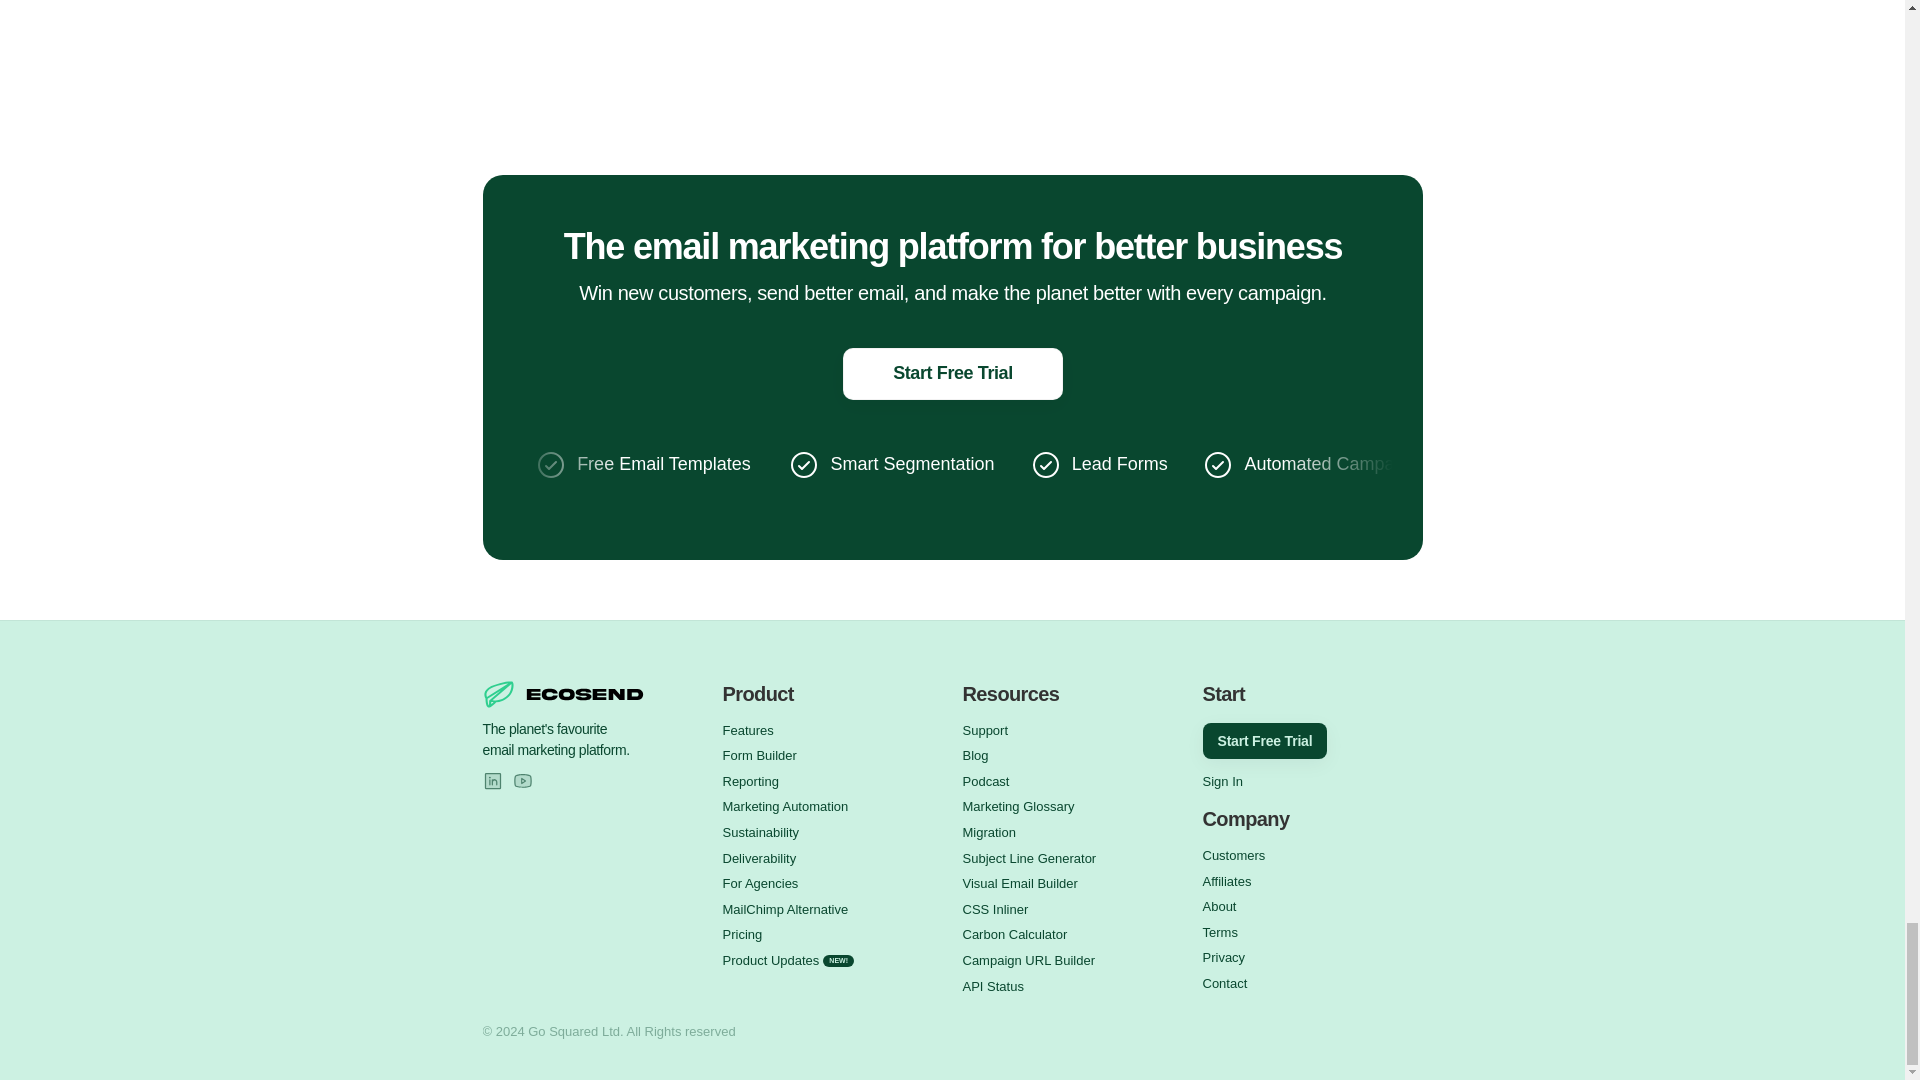 This screenshot has height=1080, width=1920. Describe the element at coordinates (988, 832) in the screenshot. I see `Migration` at that location.